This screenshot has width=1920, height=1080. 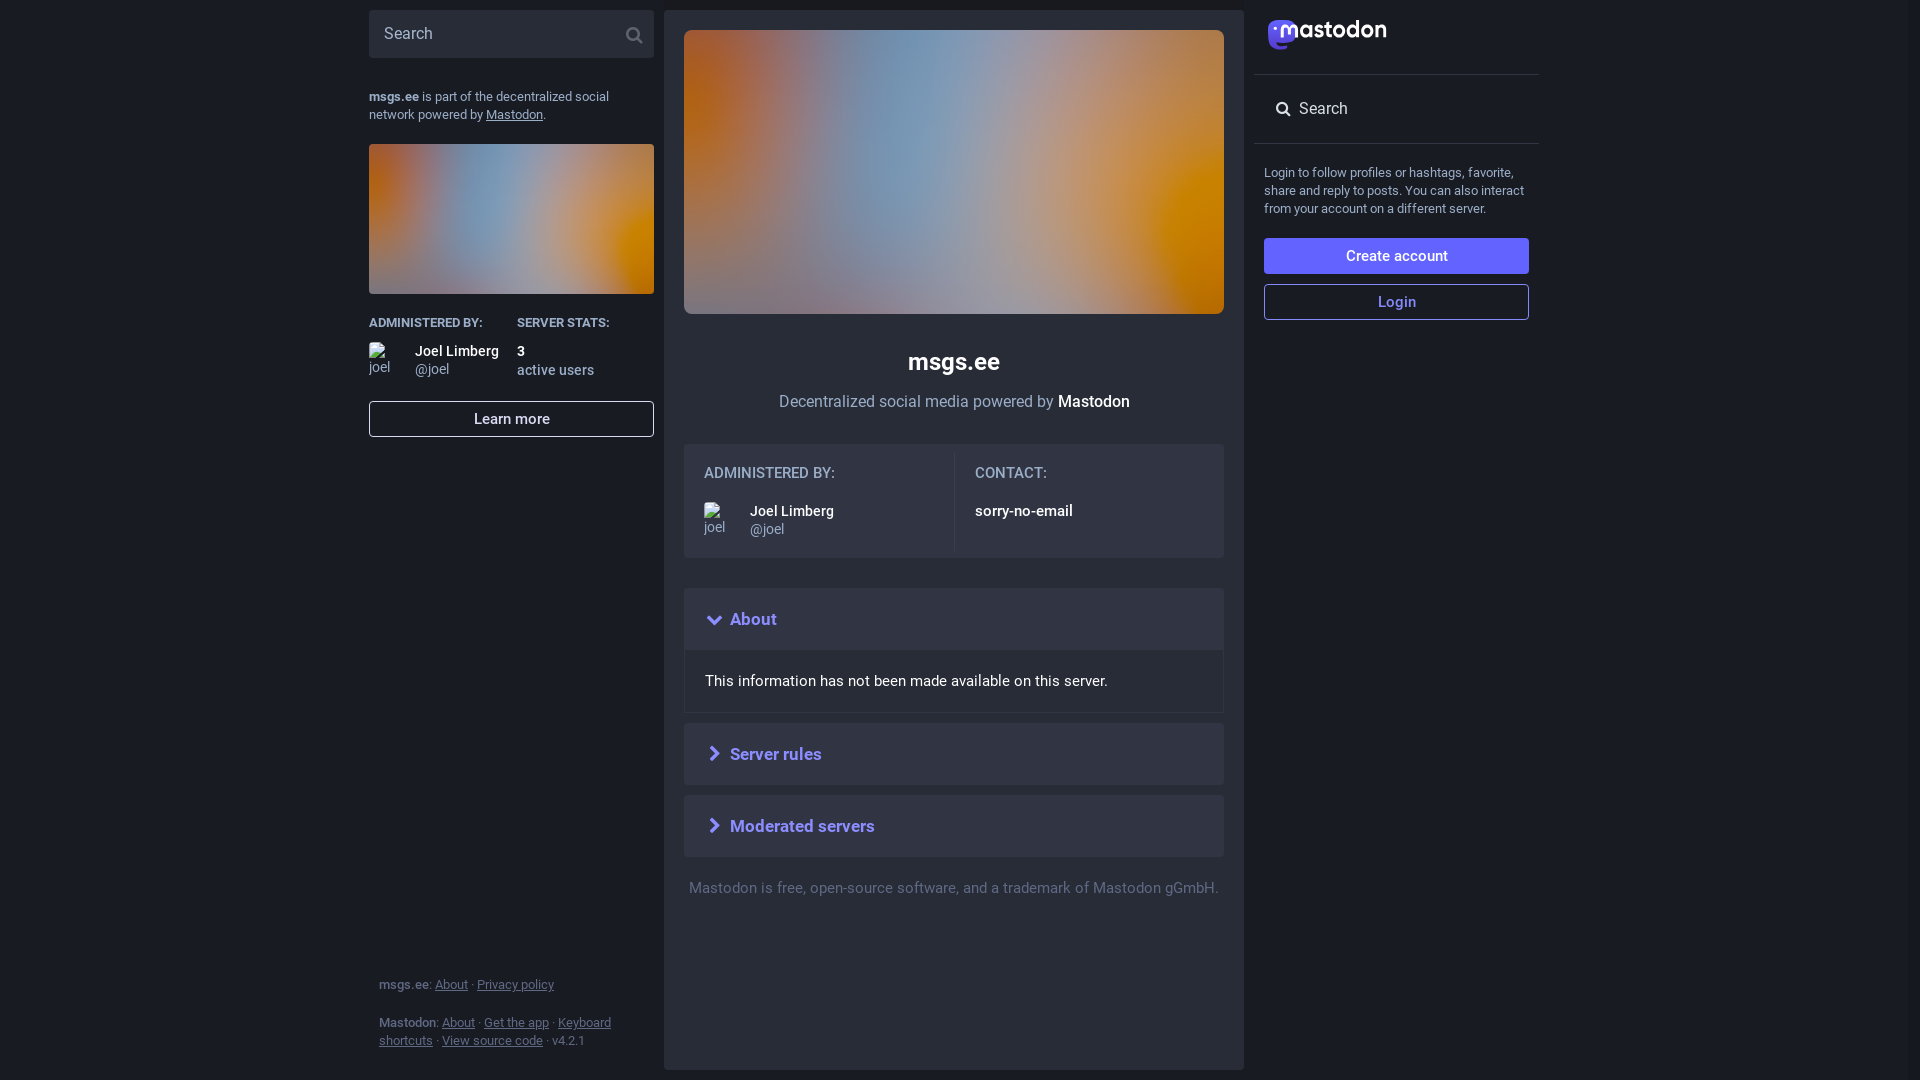 What do you see at coordinates (1023, 511) in the screenshot?
I see `sorry-no-email` at bounding box center [1023, 511].